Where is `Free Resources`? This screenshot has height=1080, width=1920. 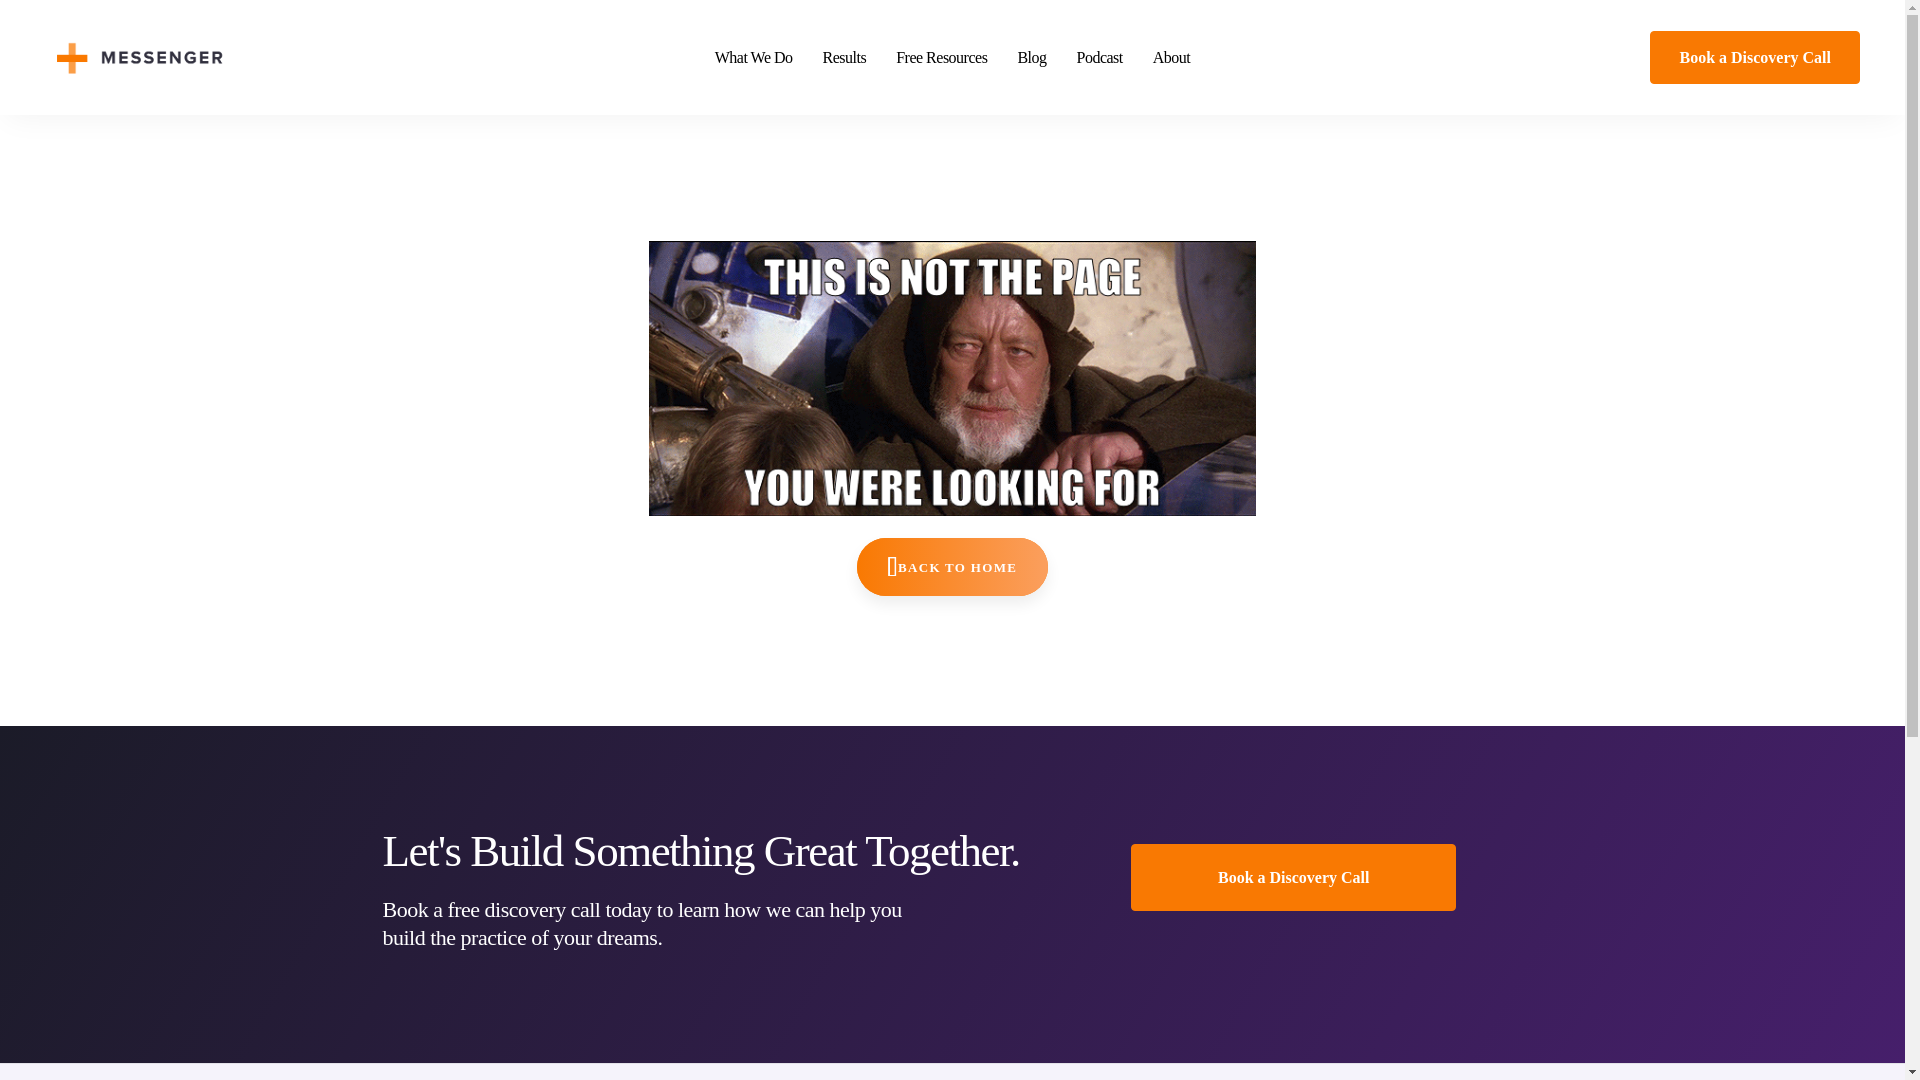
Free Resources is located at coordinates (942, 57).